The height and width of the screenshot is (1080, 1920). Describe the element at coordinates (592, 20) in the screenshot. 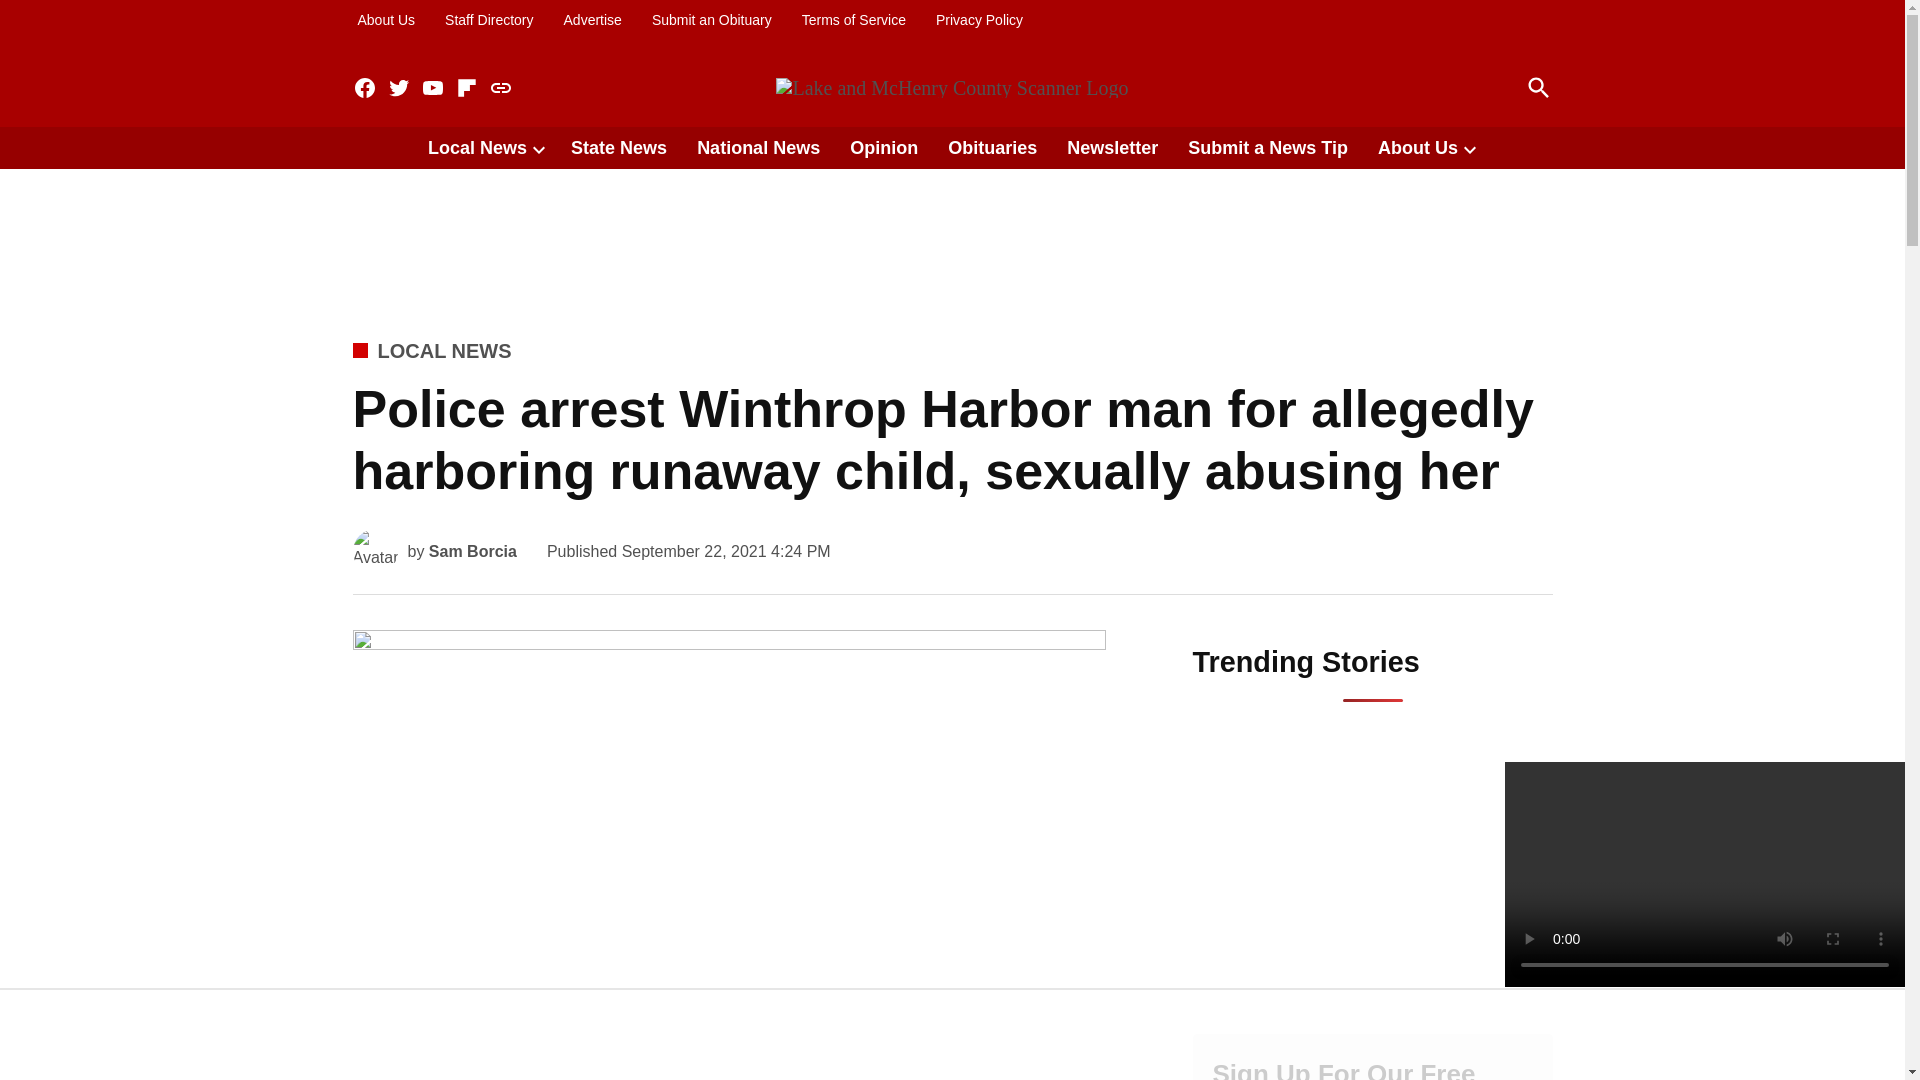

I see `Advertise` at that location.